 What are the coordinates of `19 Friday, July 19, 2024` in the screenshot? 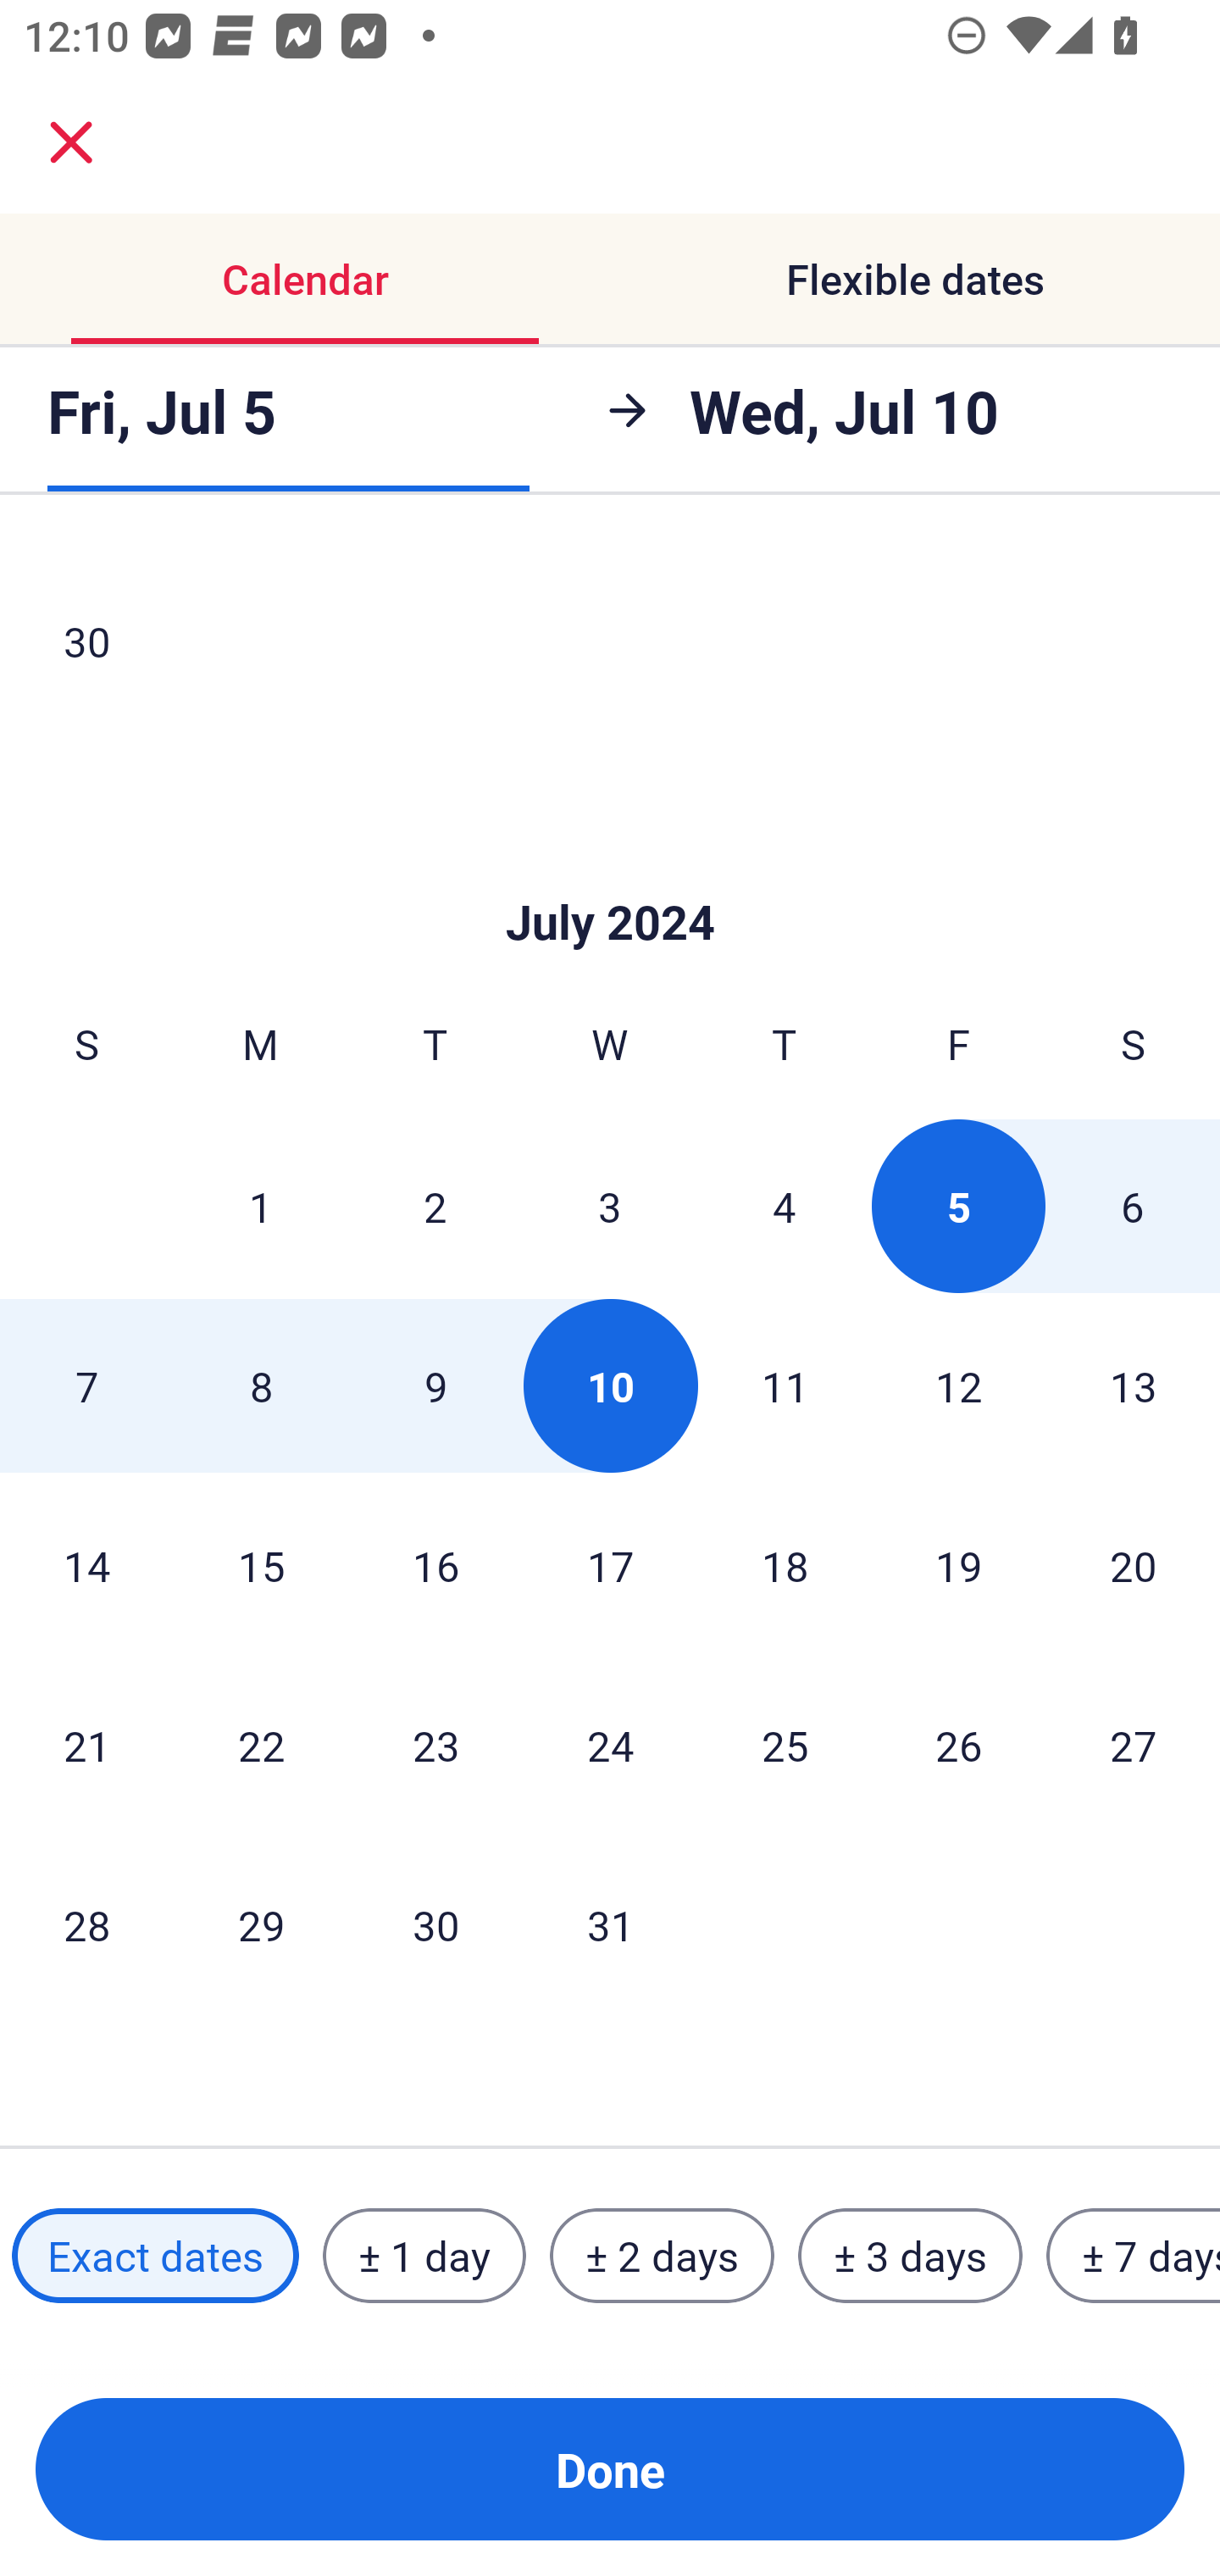 It's located at (959, 1564).